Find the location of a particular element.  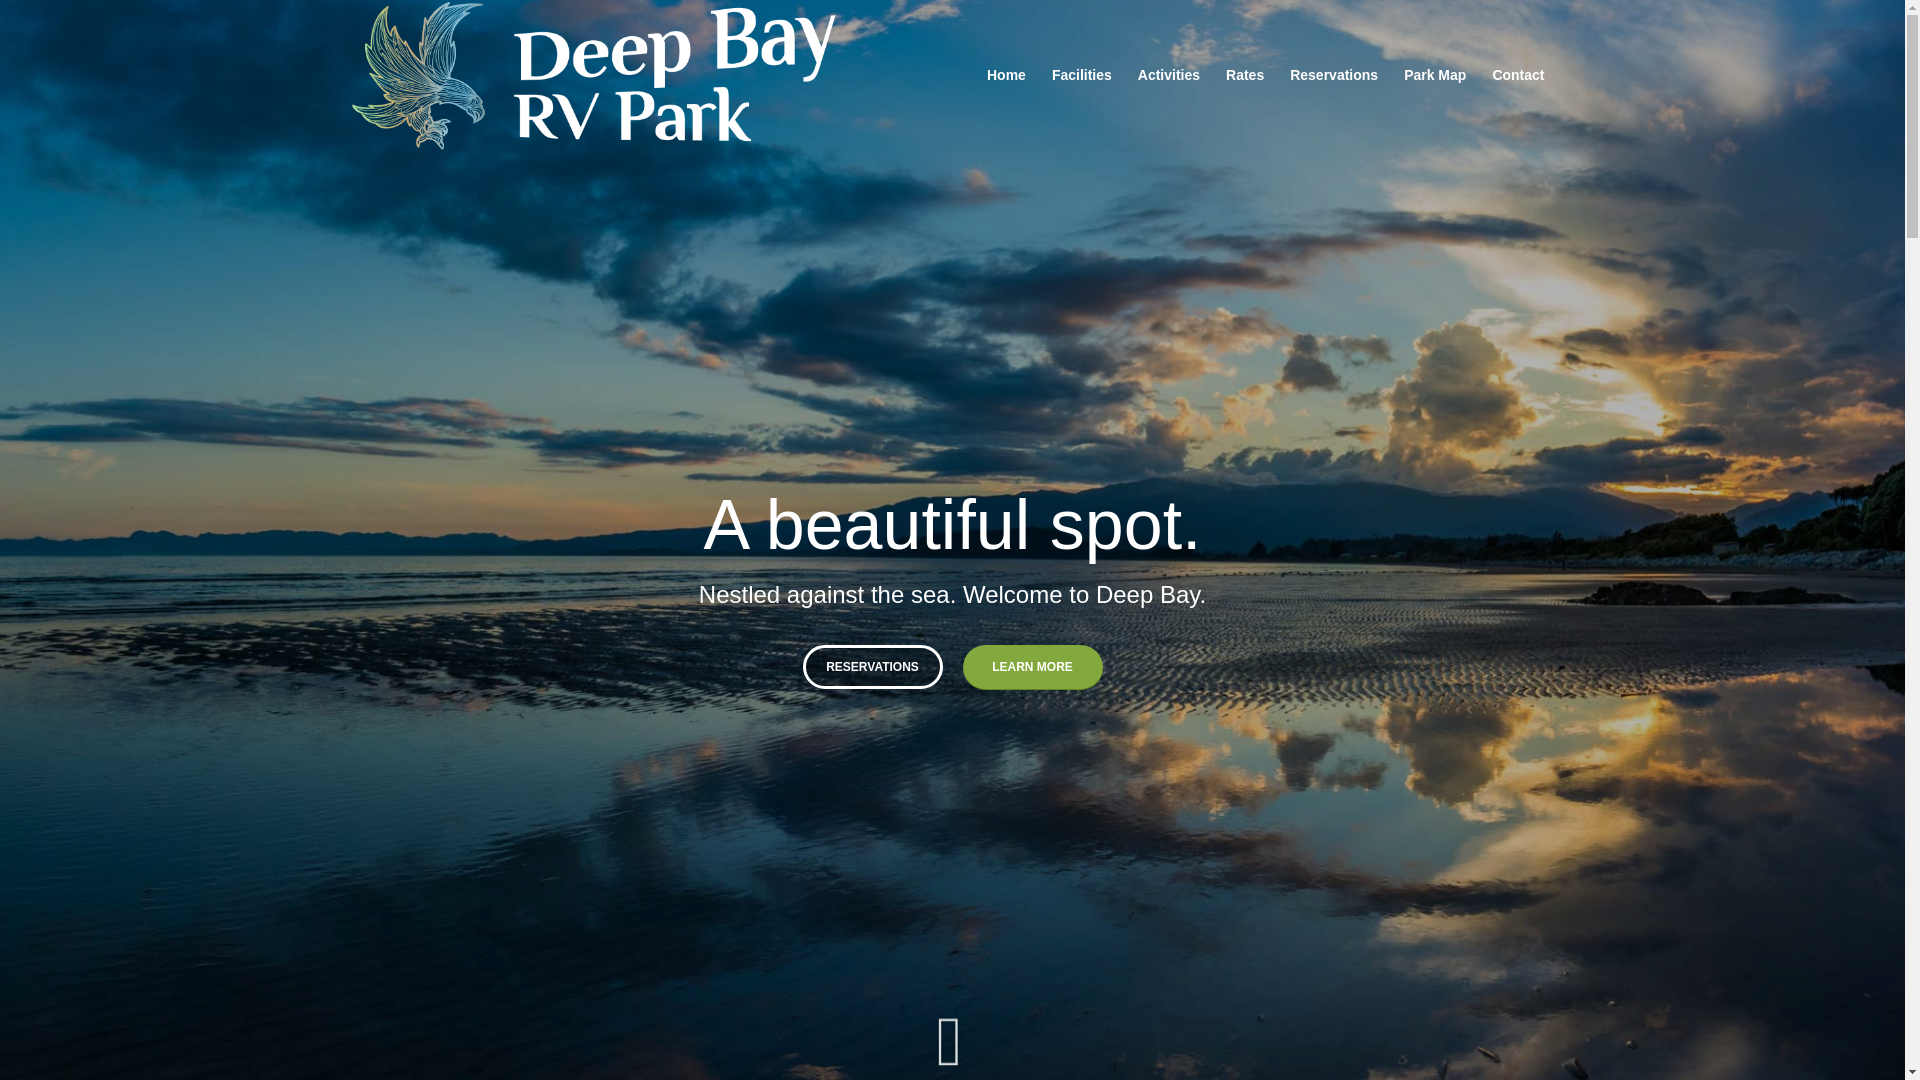

Activities is located at coordinates (1169, 75).